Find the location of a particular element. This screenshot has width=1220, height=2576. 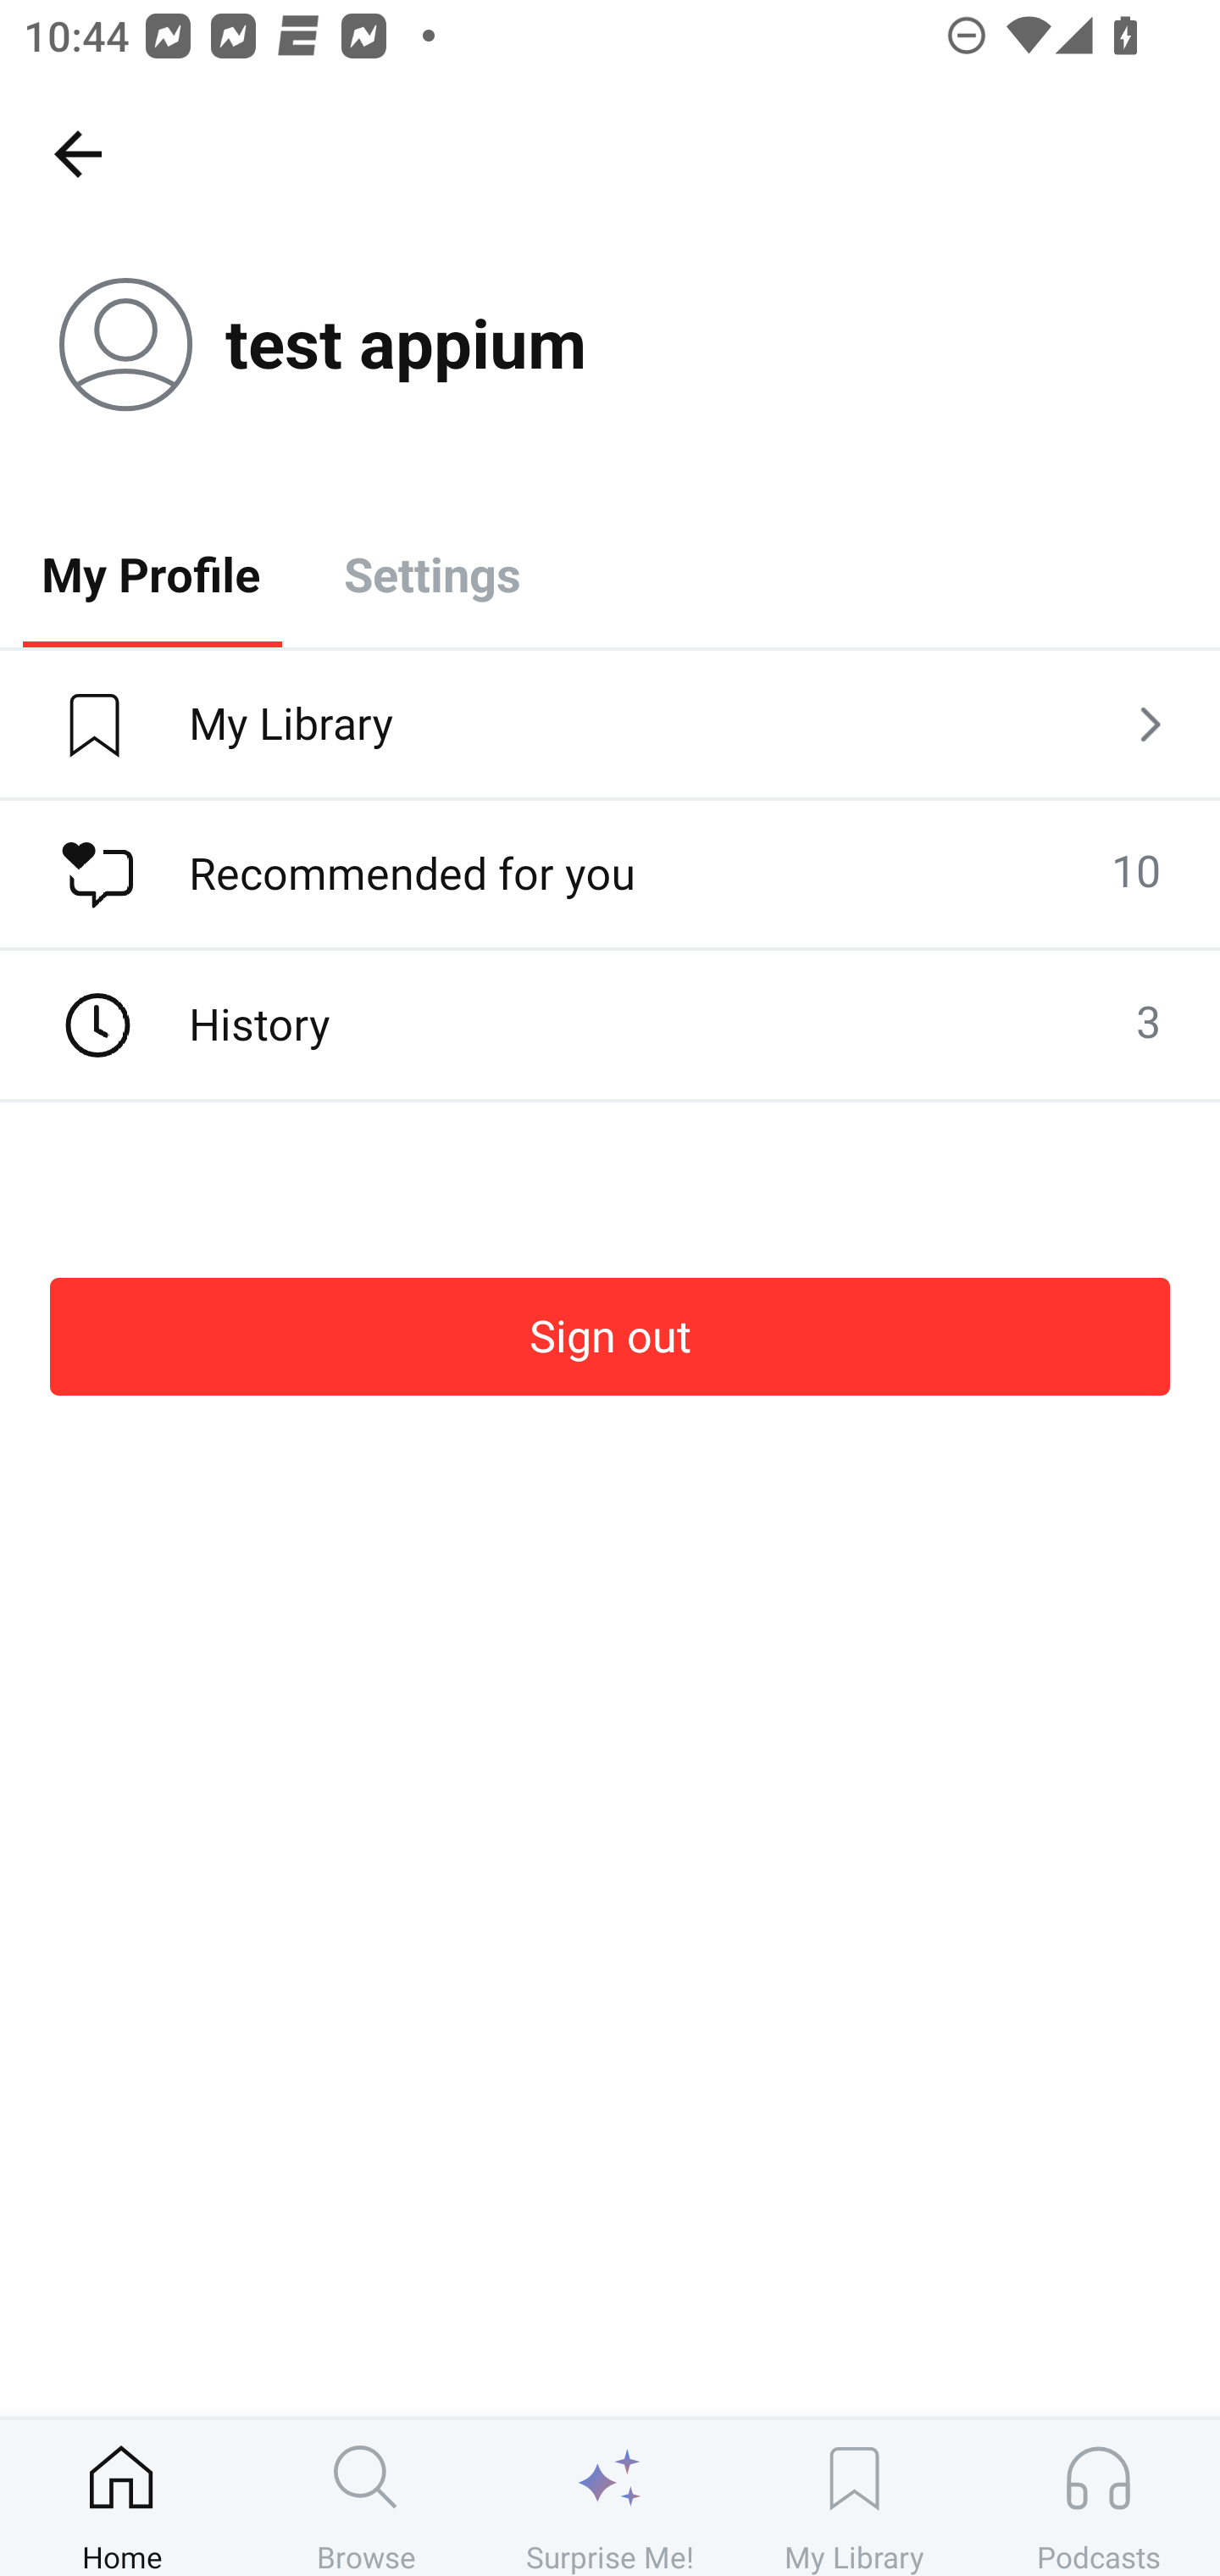

History 3 is located at coordinates (610, 1025).